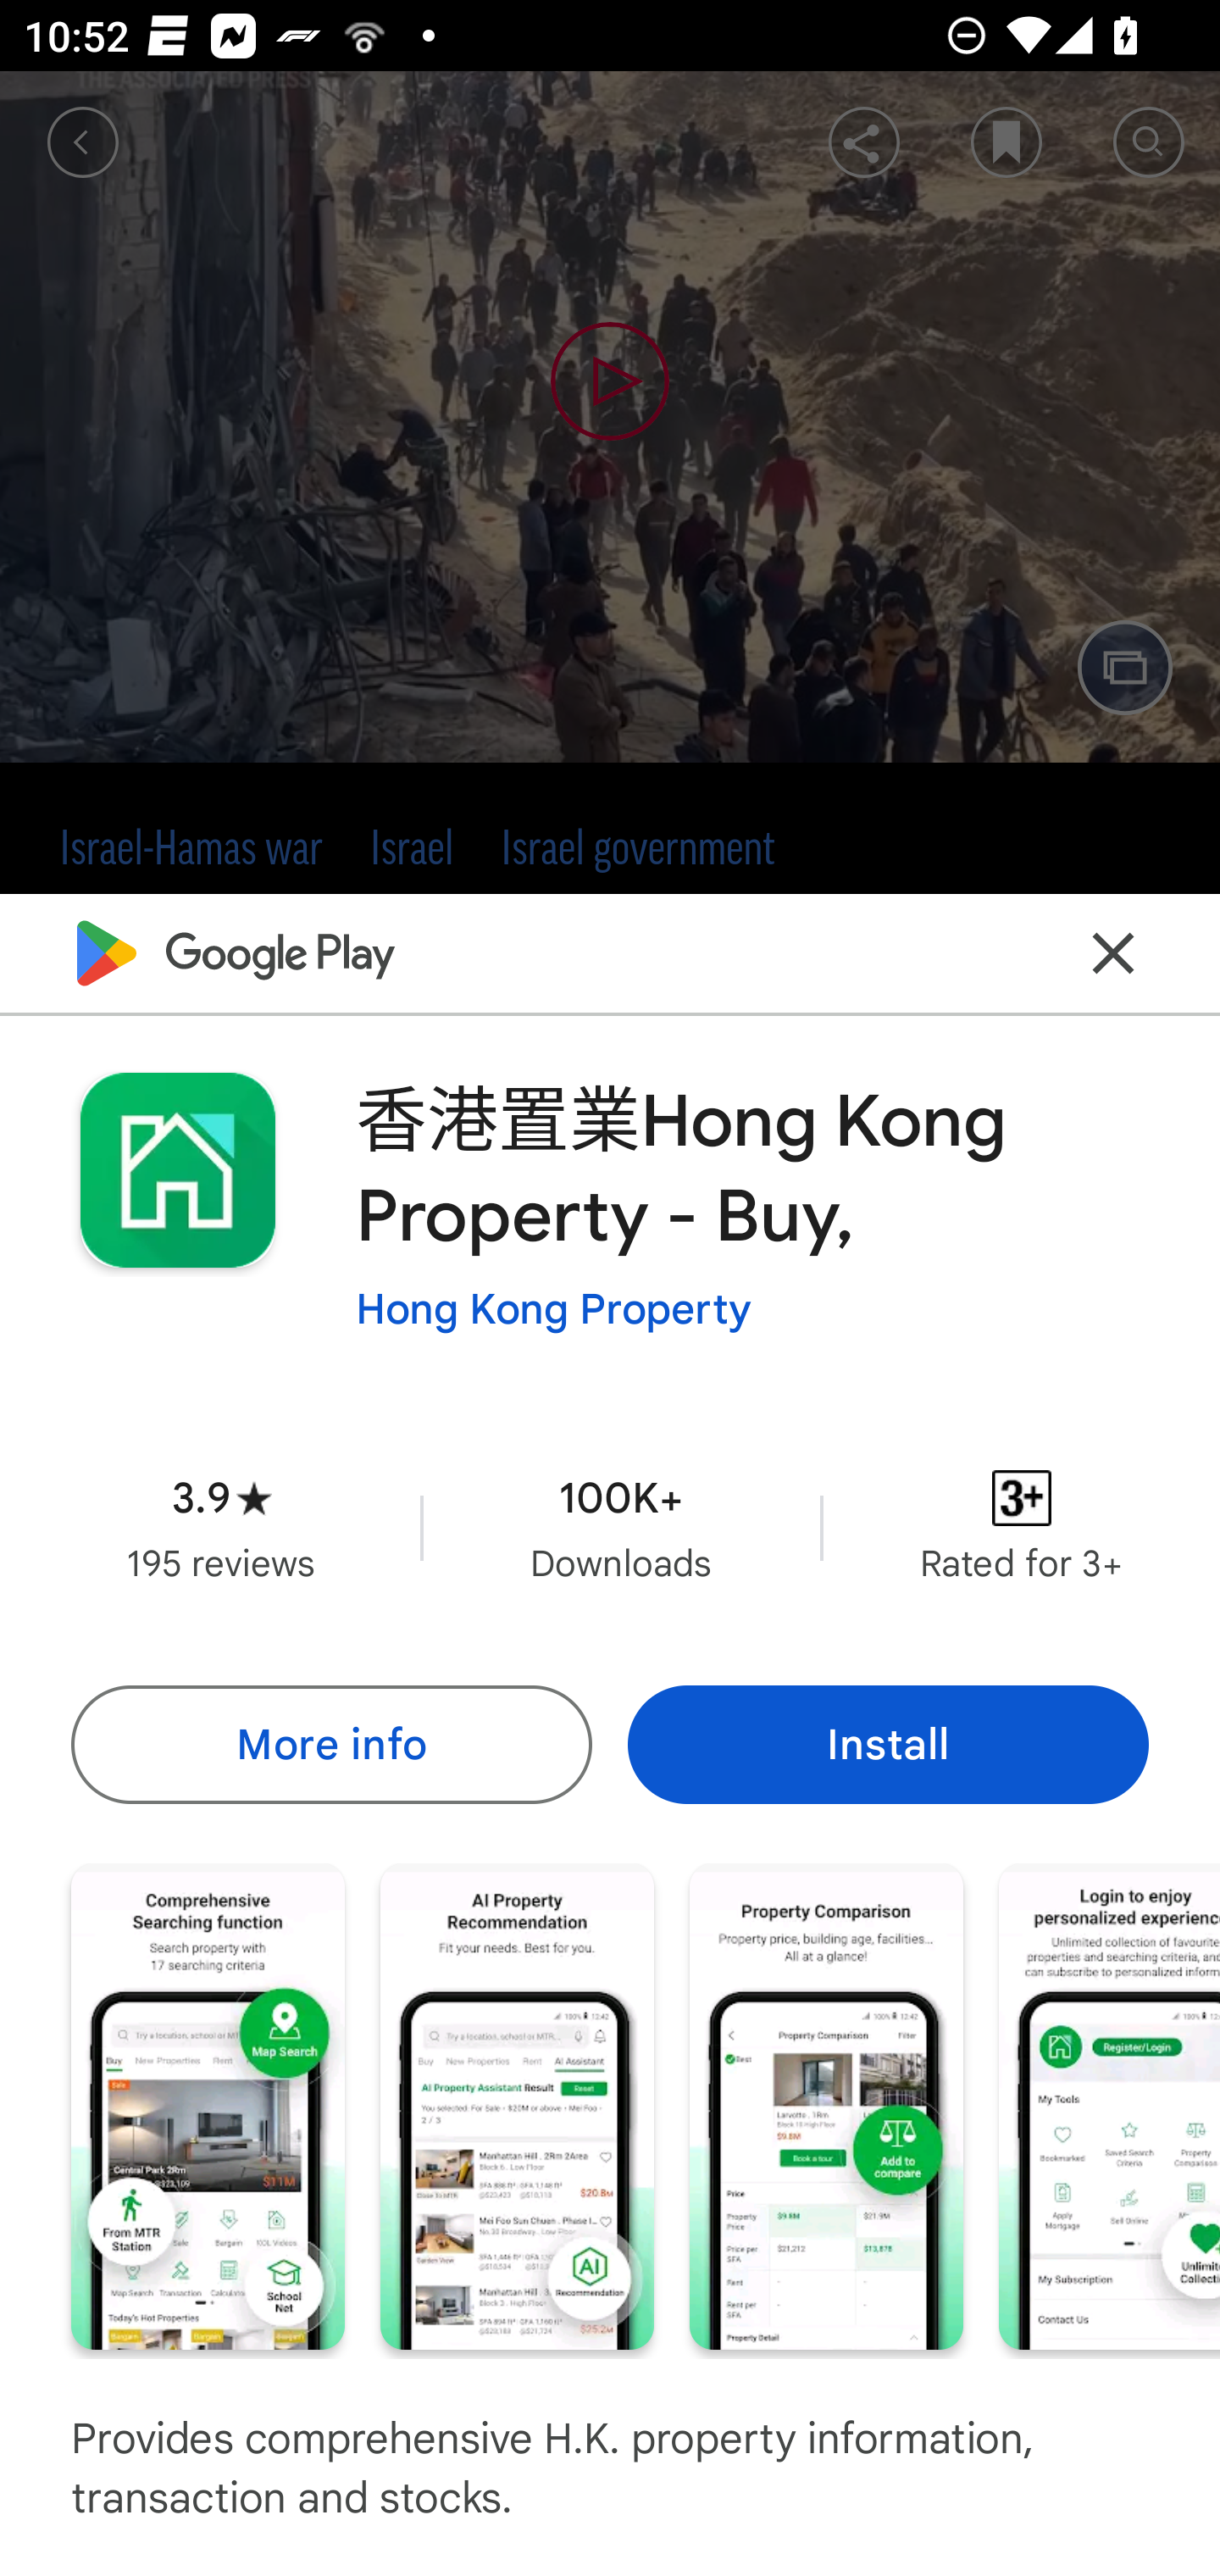 Image resolution: width=1220 pixels, height=2576 pixels. I want to click on Screenshot "2" of "7", so click(517, 2105).